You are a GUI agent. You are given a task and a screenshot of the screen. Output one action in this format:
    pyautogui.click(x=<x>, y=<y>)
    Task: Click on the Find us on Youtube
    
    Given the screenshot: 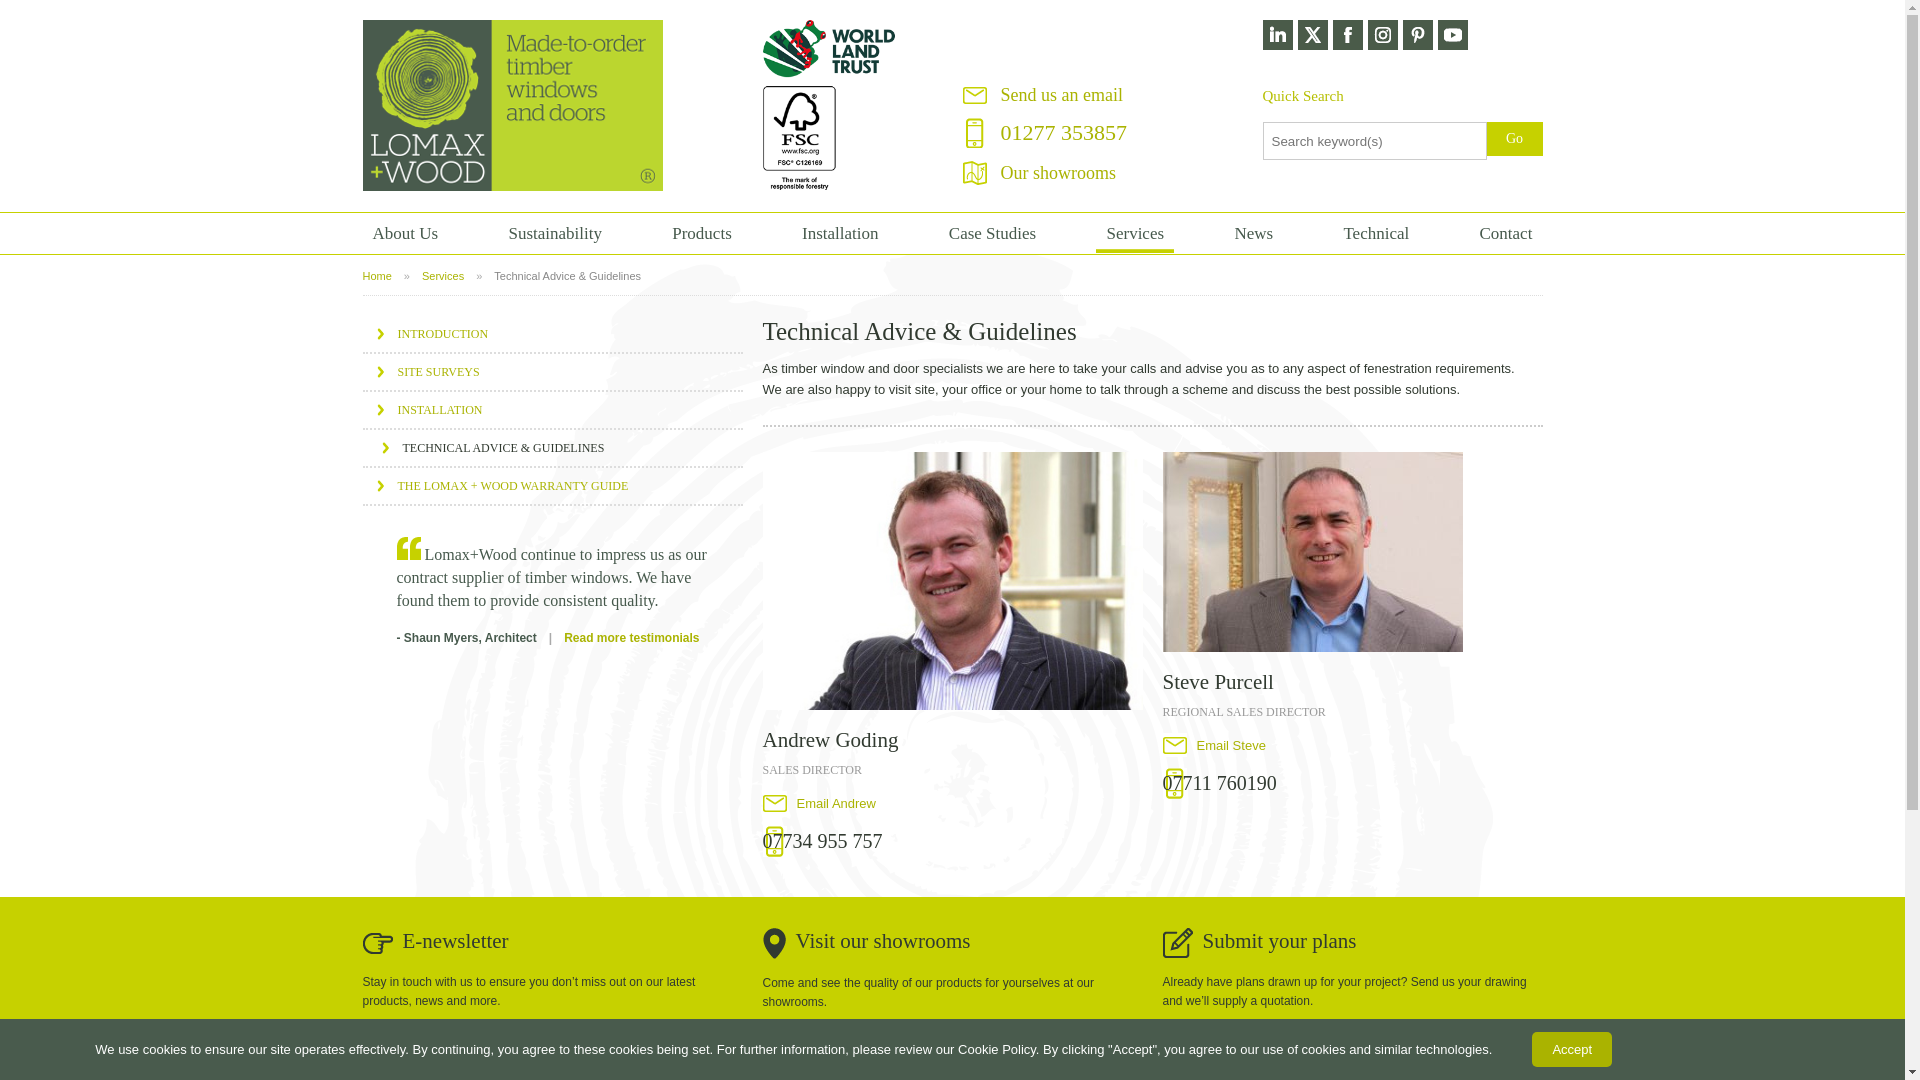 What is the action you would take?
    pyautogui.click(x=1453, y=36)
    